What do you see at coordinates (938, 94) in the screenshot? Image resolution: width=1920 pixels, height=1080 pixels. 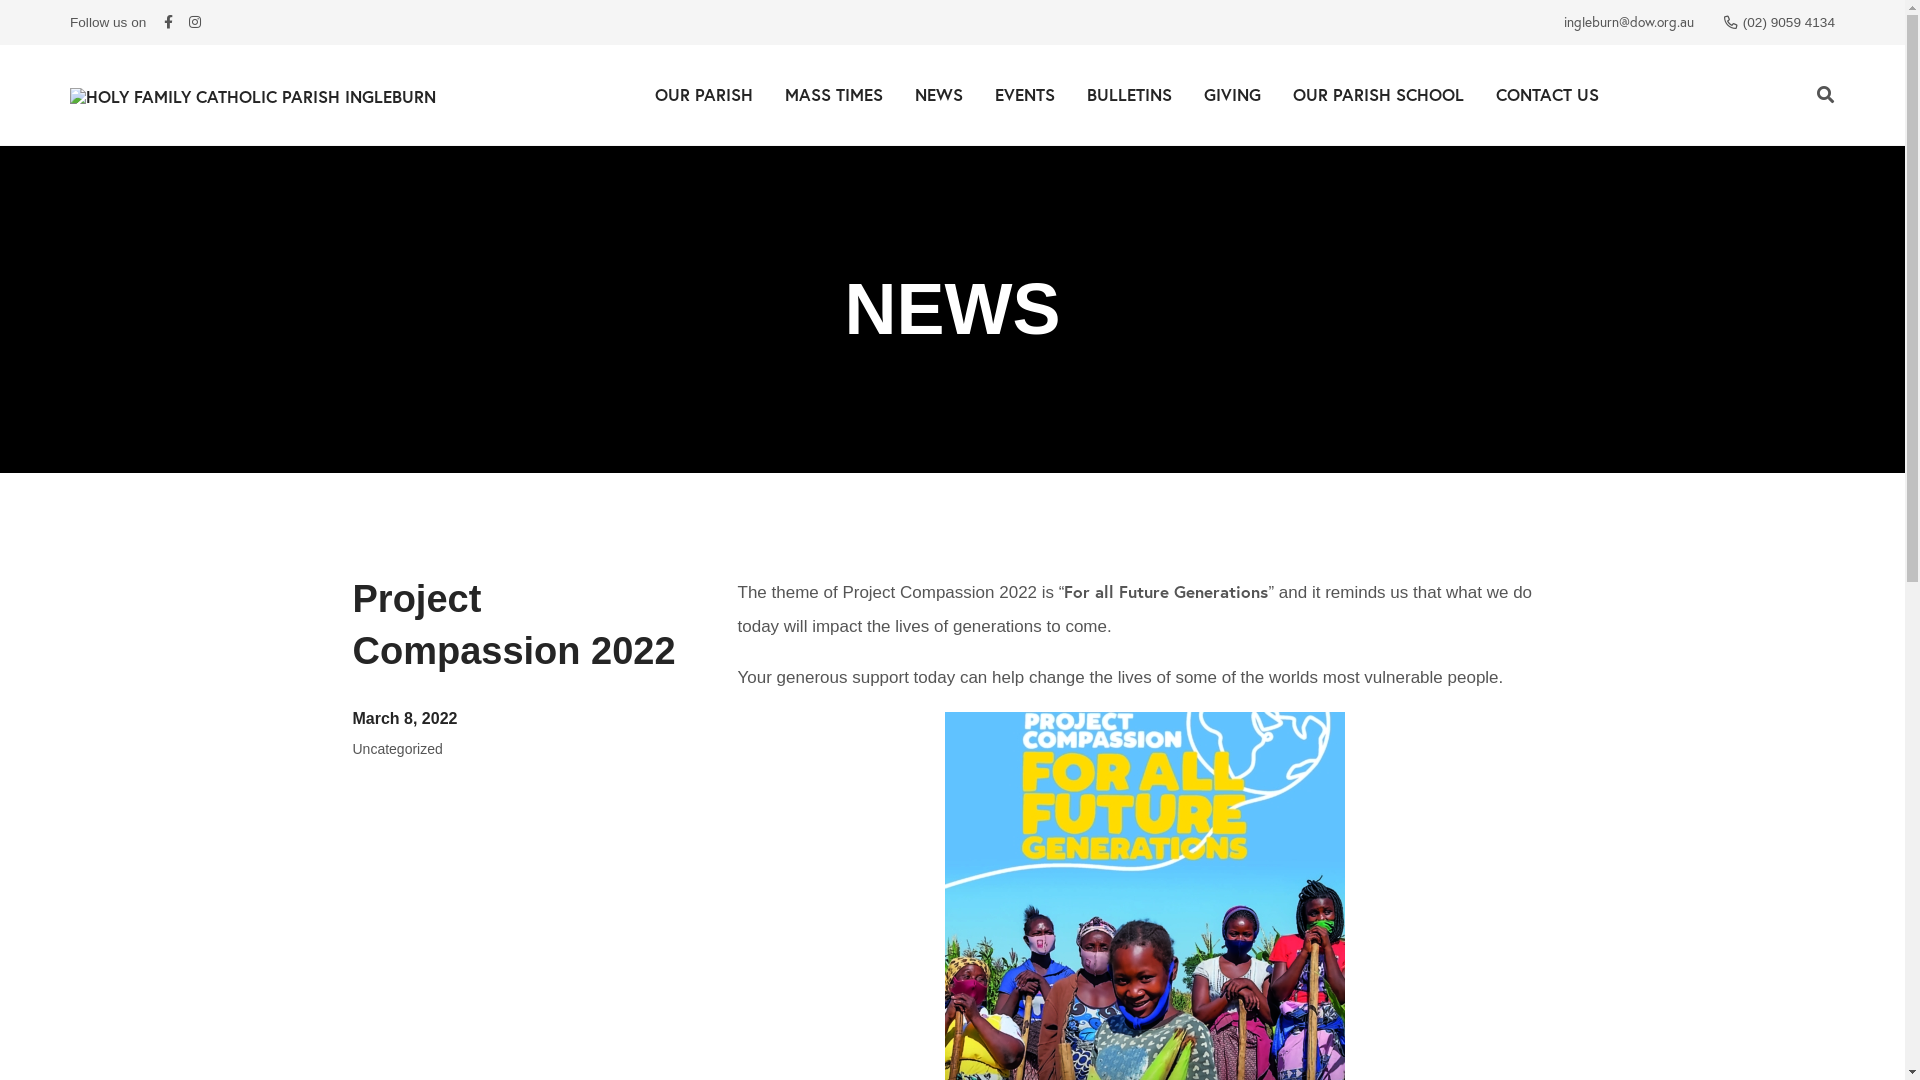 I see `NEWS` at bounding box center [938, 94].